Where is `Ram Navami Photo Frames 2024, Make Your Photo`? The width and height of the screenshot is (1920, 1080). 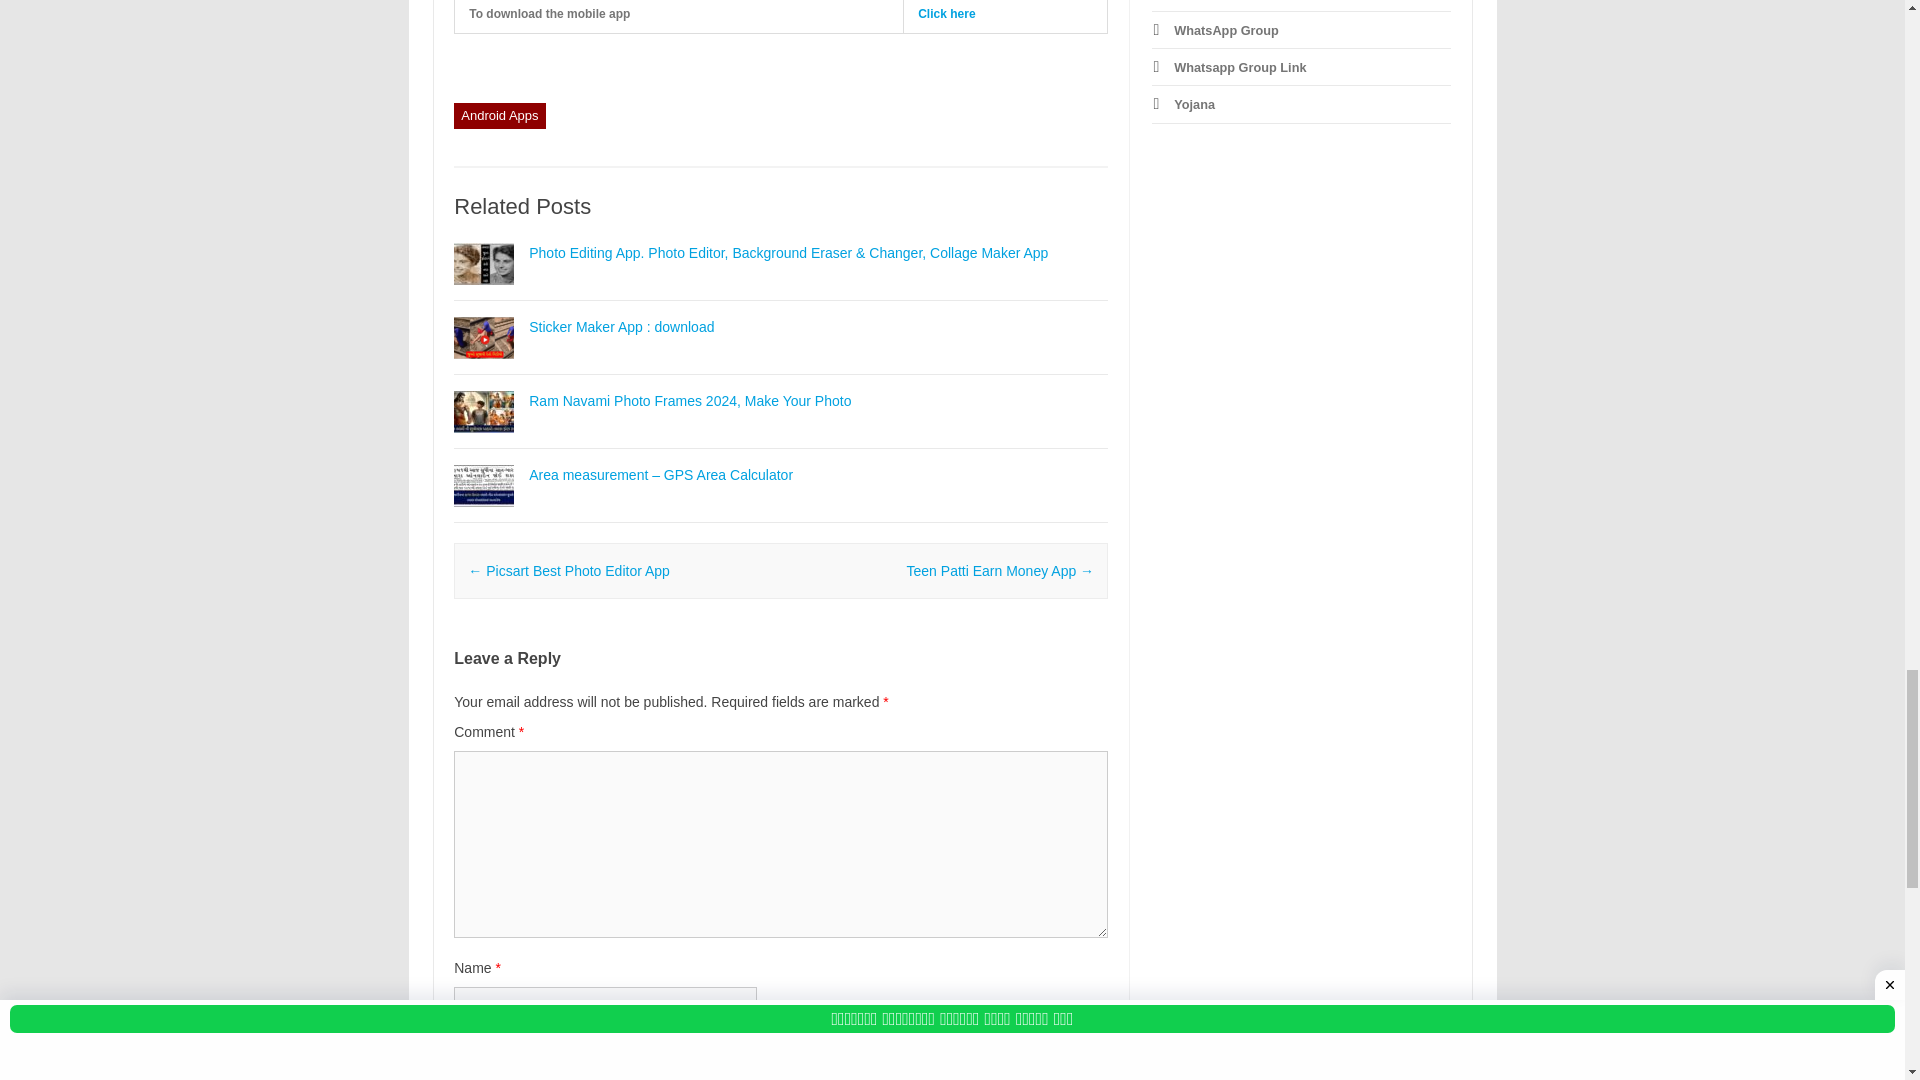
Ram Navami Photo Frames 2024, Make Your Photo is located at coordinates (690, 401).